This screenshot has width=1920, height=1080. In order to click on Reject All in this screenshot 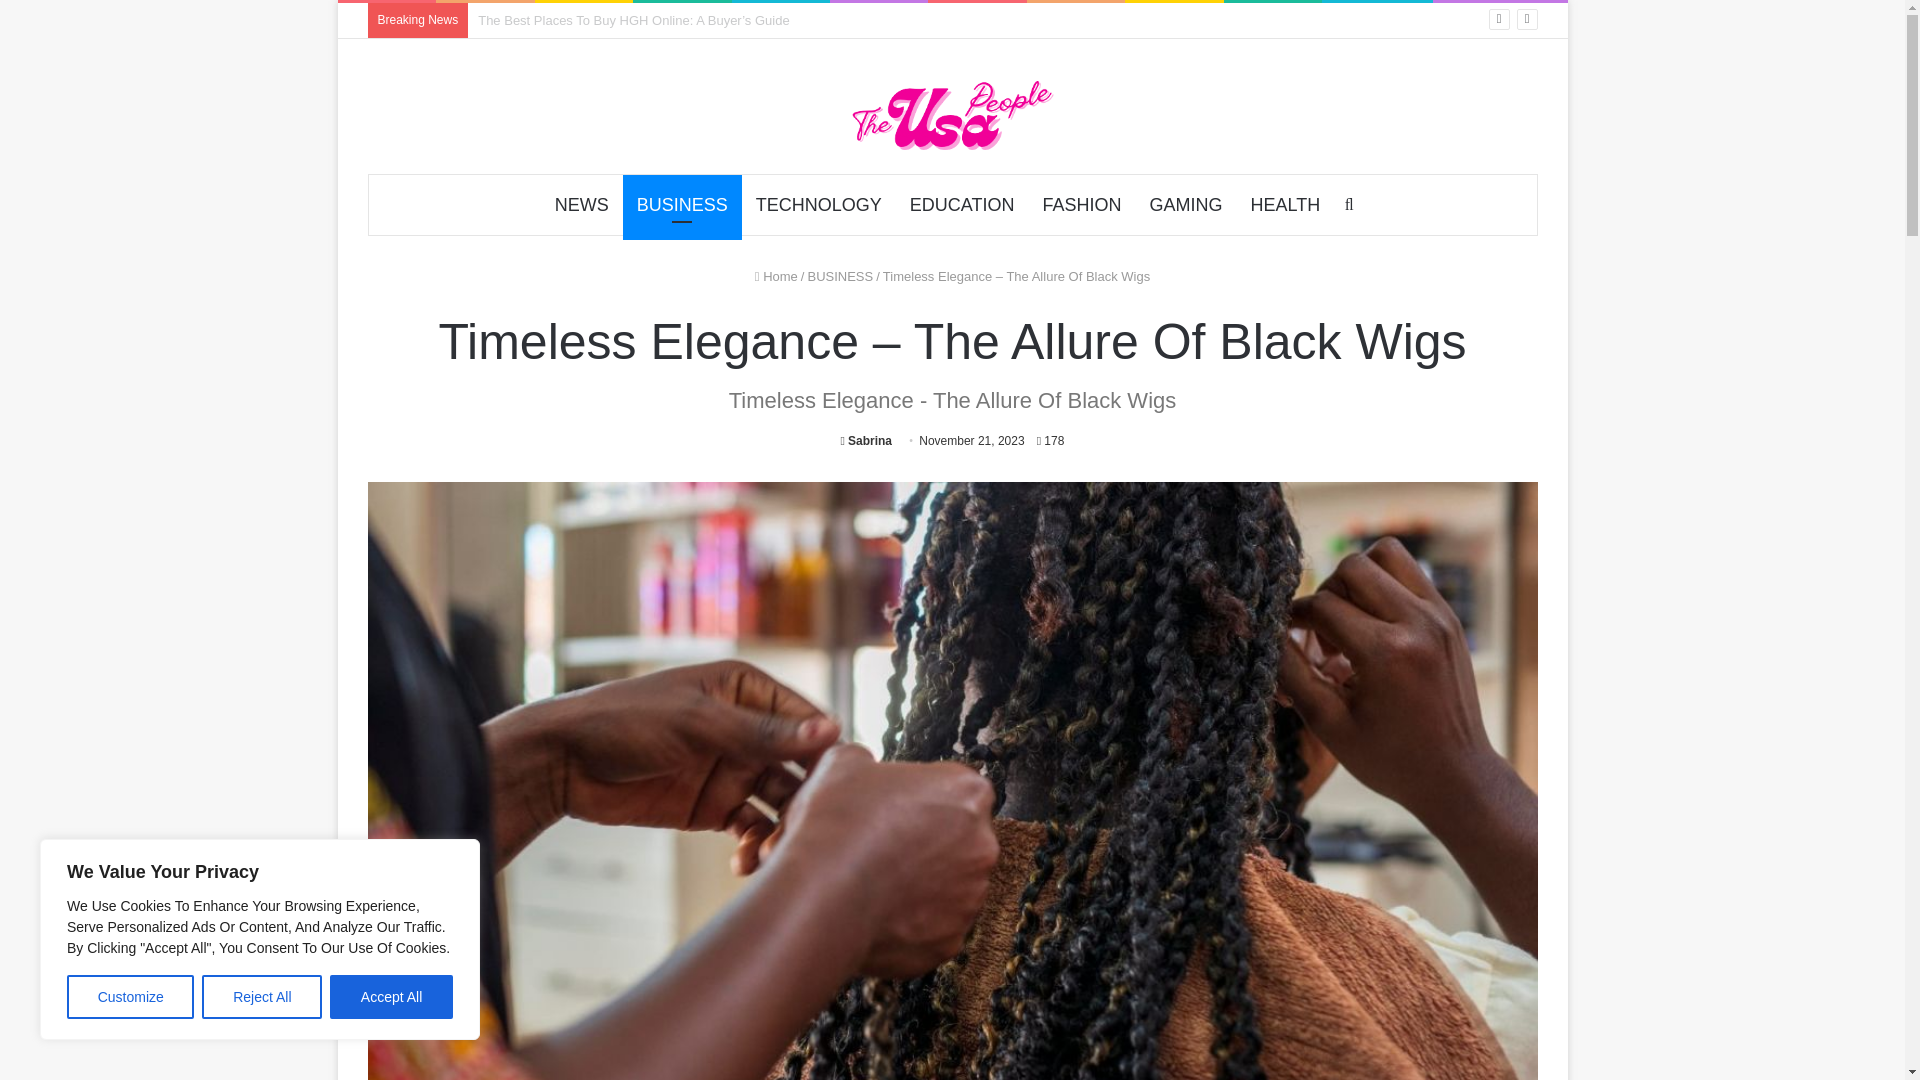, I will do `click(262, 997)`.